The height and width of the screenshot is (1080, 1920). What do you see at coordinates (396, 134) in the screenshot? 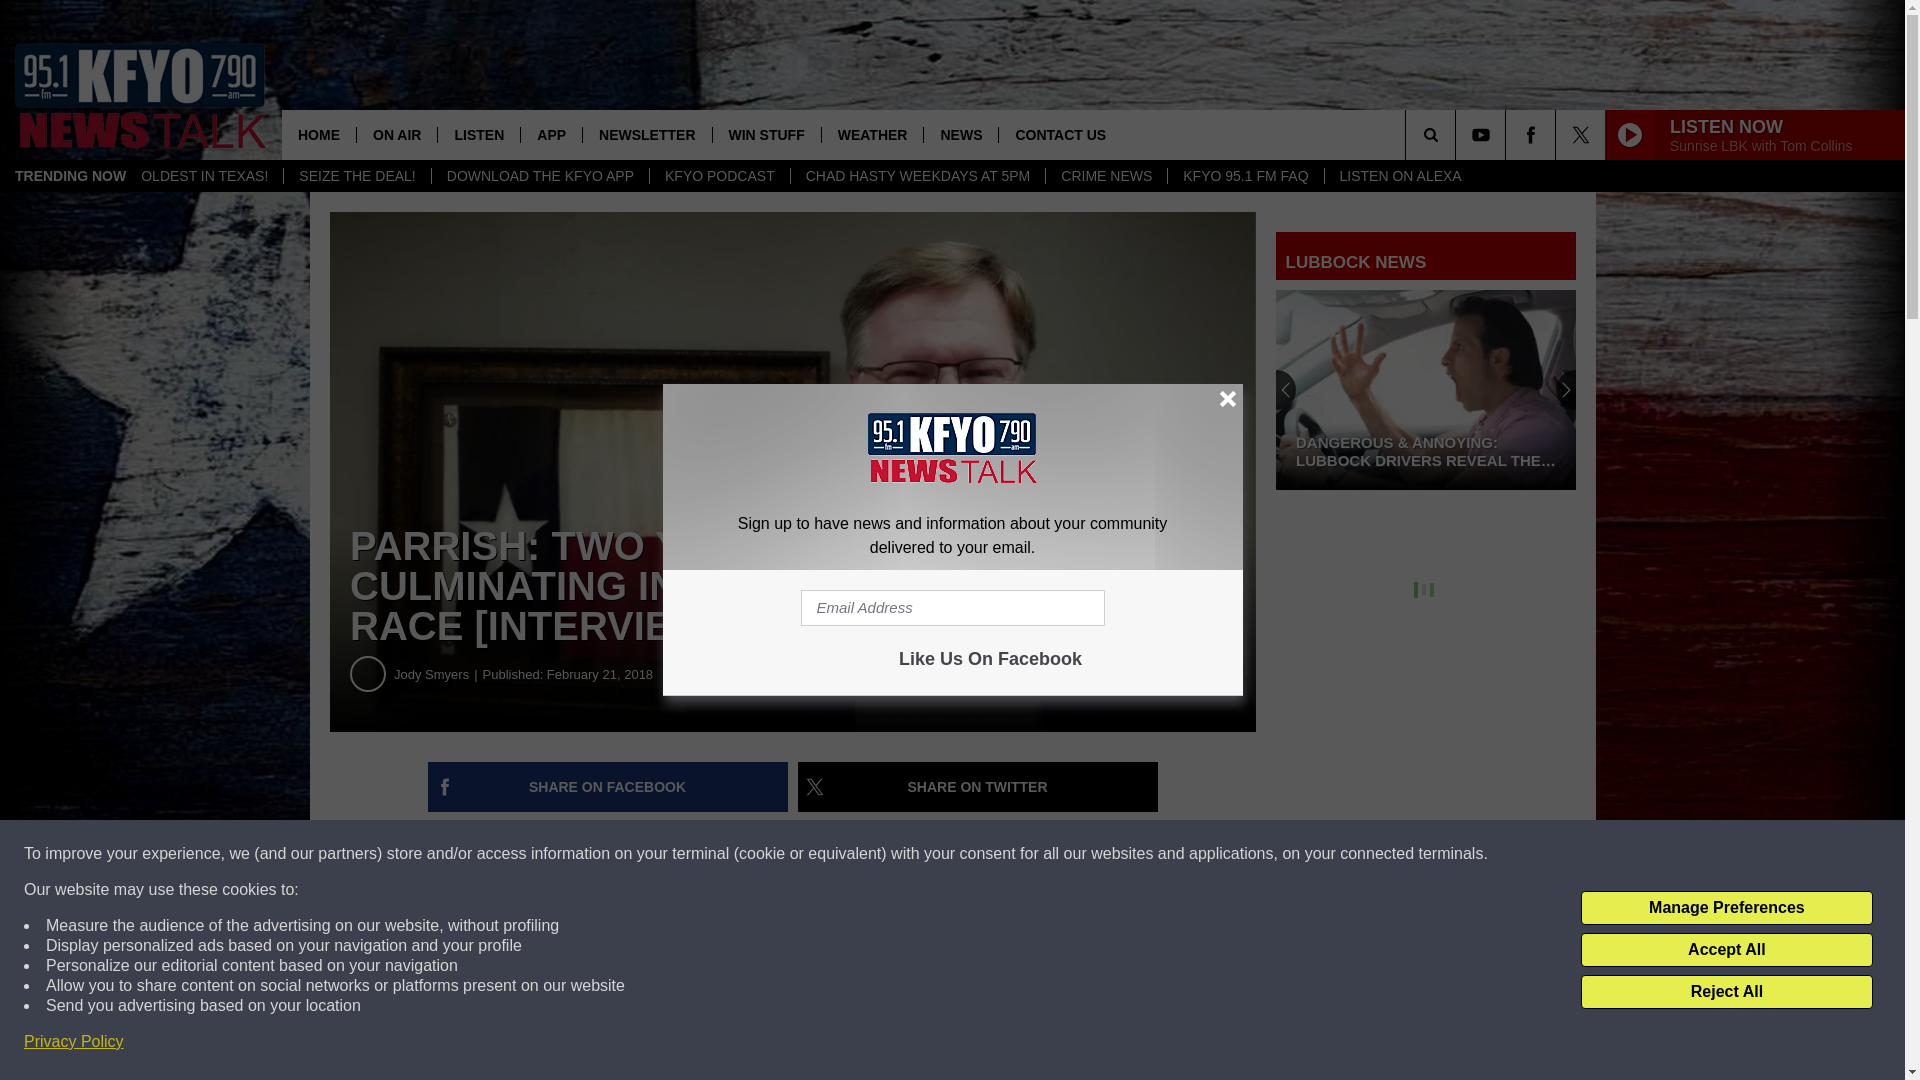
I see `ON AIR` at bounding box center [396, 134].